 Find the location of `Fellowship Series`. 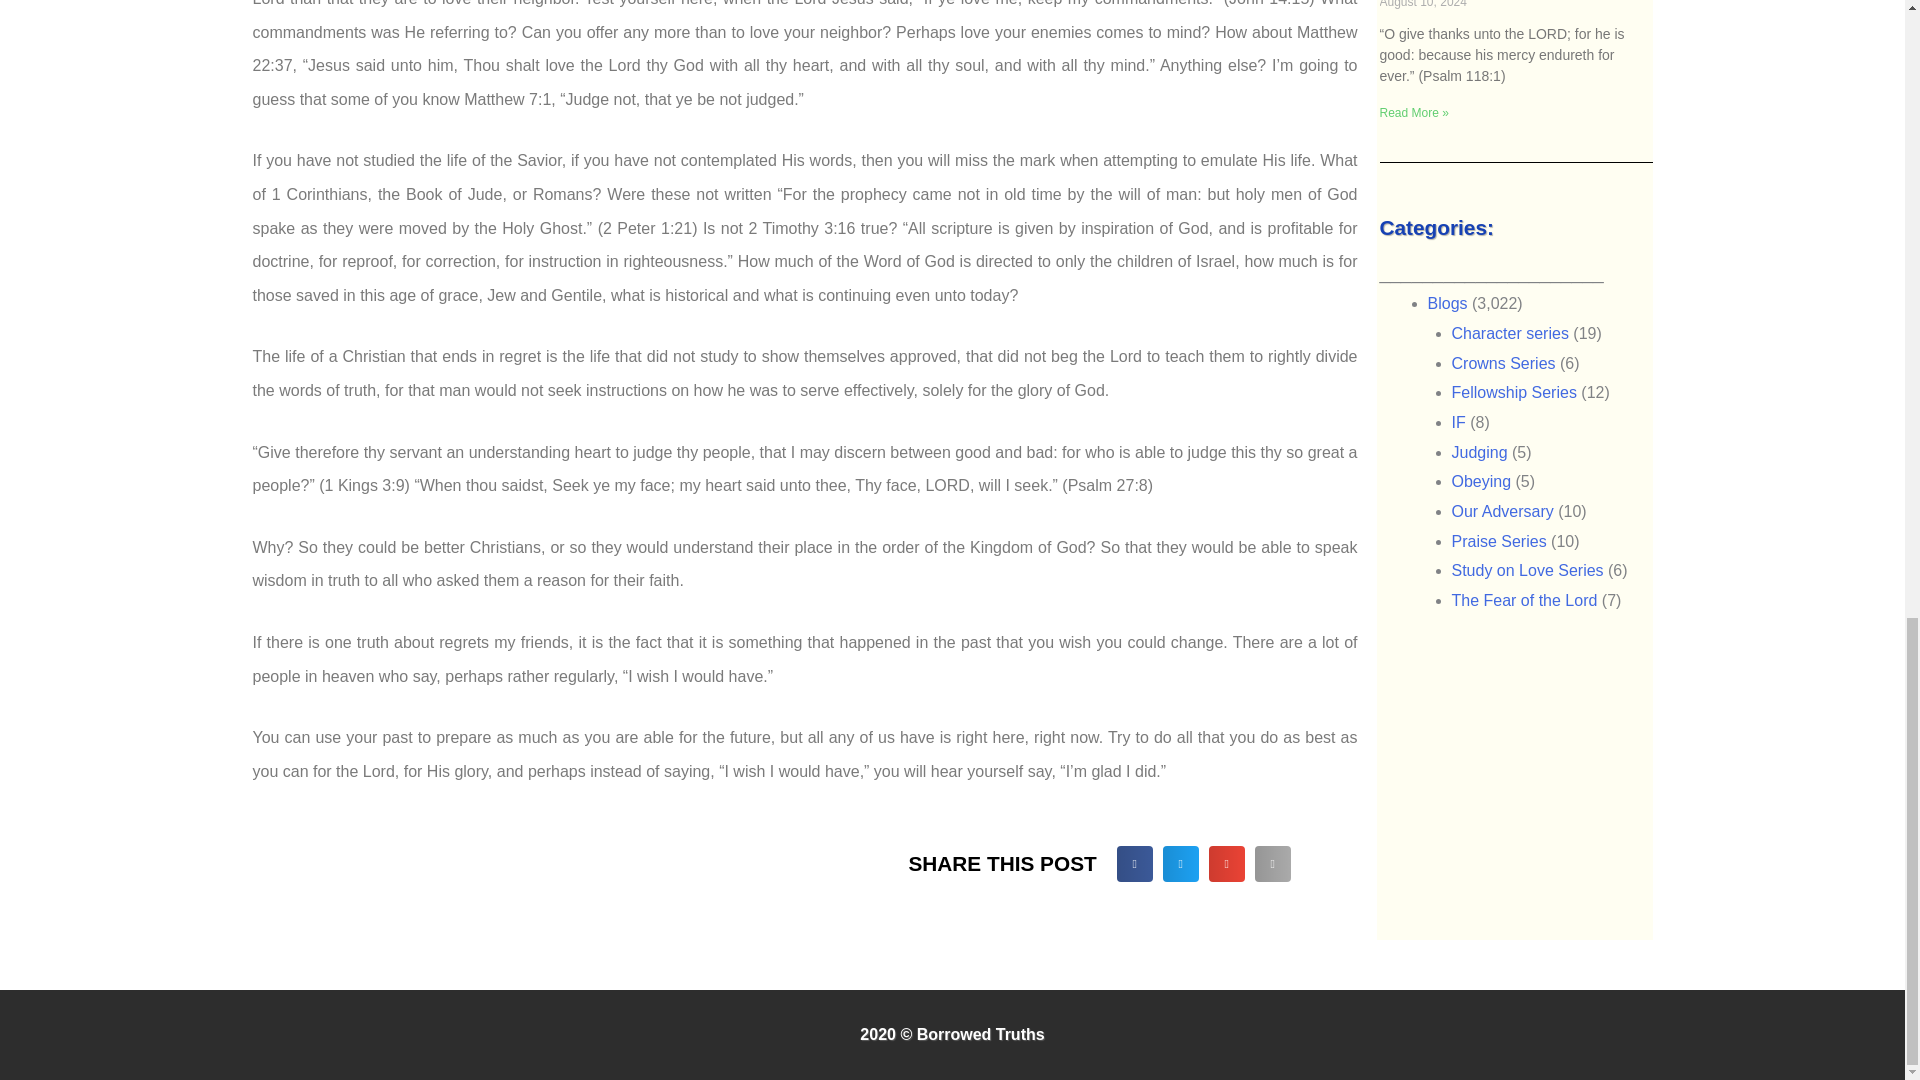

Fellowship Series is located at coordinates (1514, 392).